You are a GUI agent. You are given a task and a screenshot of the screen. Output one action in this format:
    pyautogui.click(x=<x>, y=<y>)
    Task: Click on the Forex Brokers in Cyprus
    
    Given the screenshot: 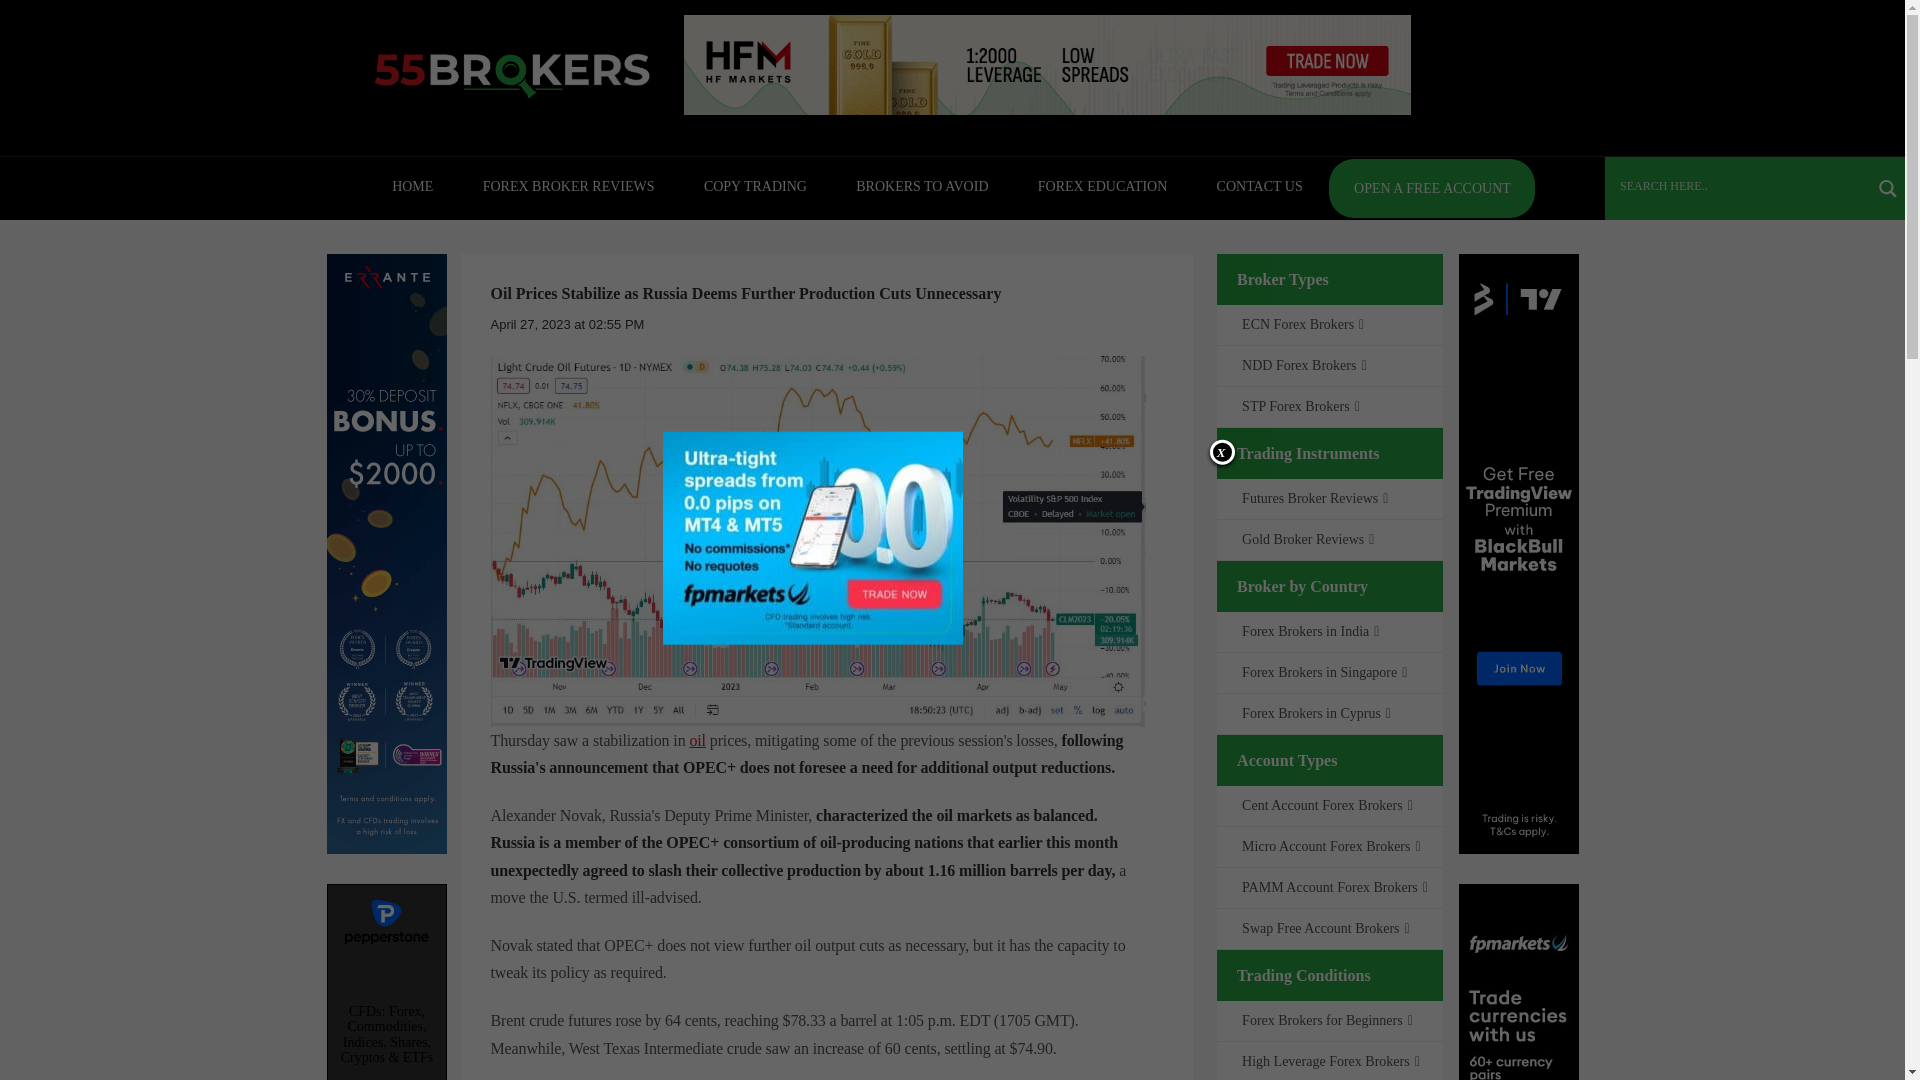 What is the action you would take?
    pyautogui.click(x=1314, y=714)
    